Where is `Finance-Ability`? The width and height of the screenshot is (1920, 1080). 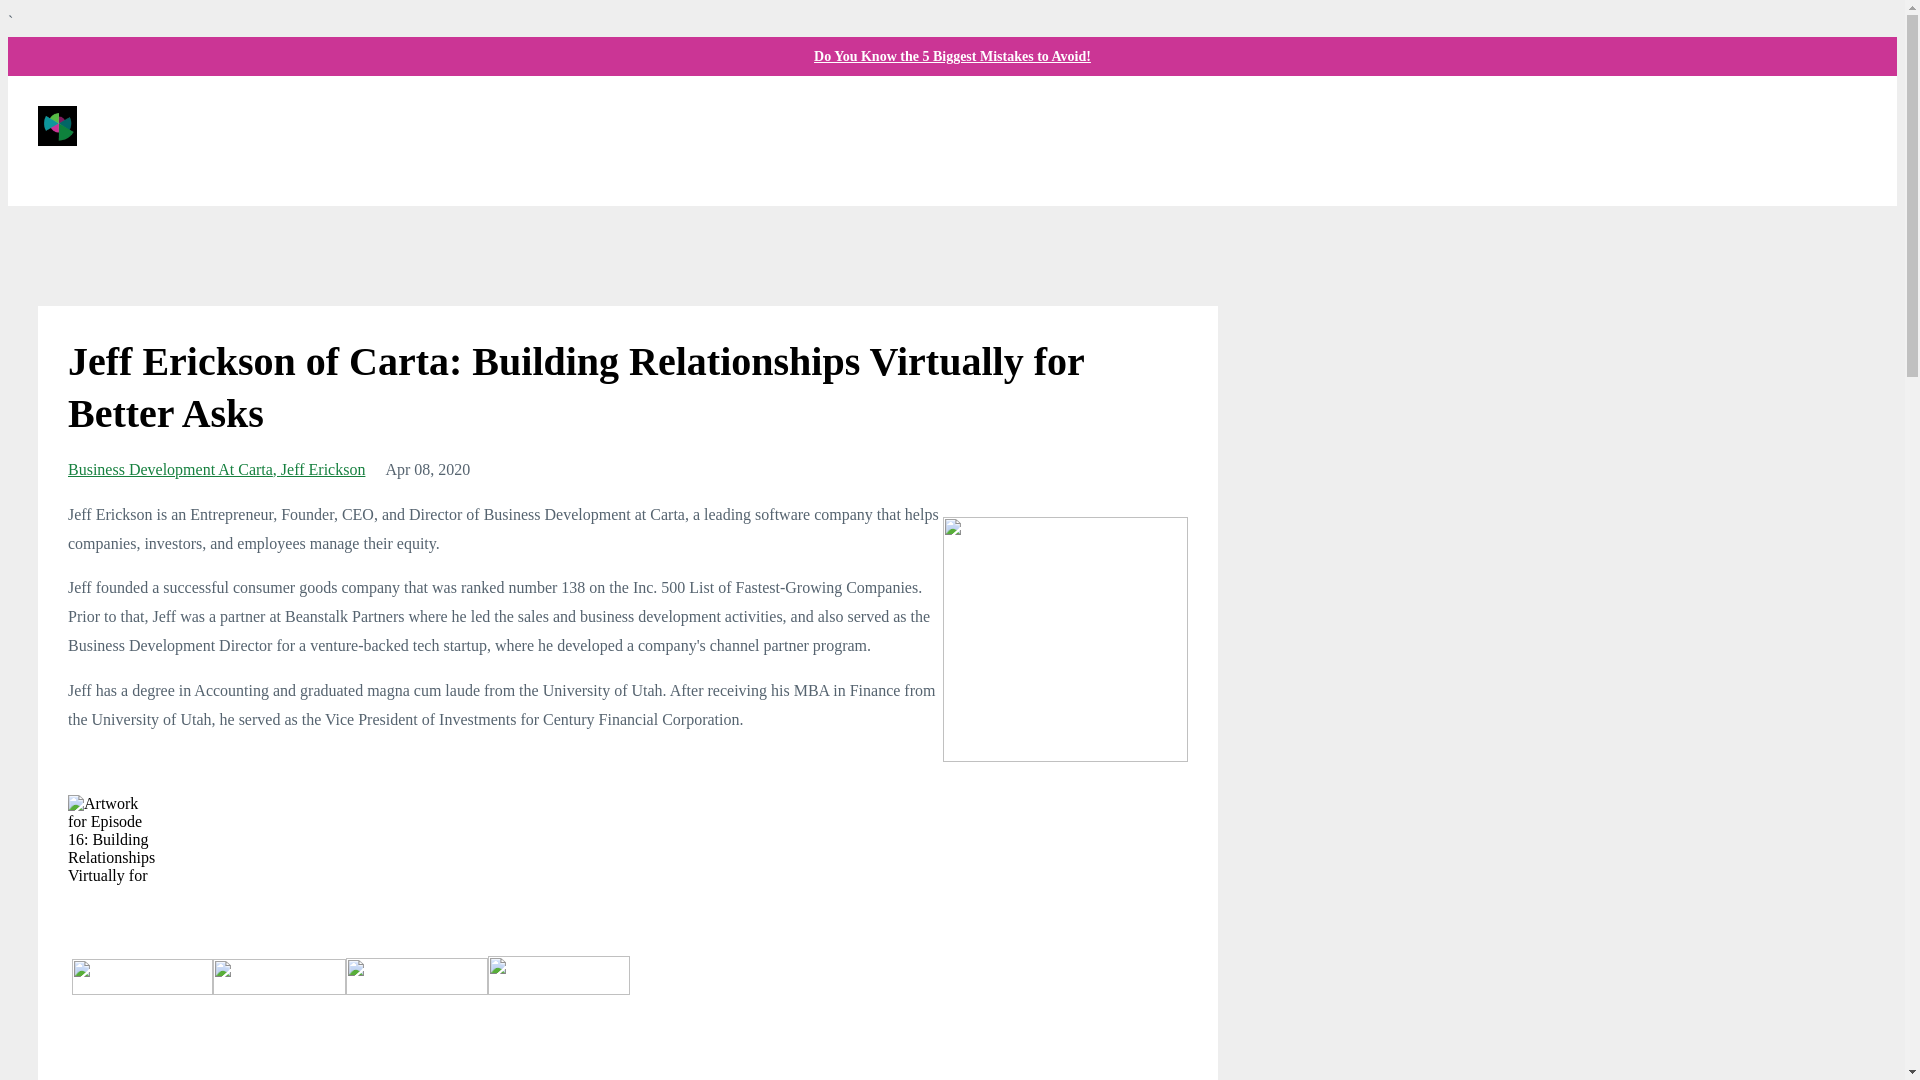
Finance-Ability is located at coordinates (853, 125).